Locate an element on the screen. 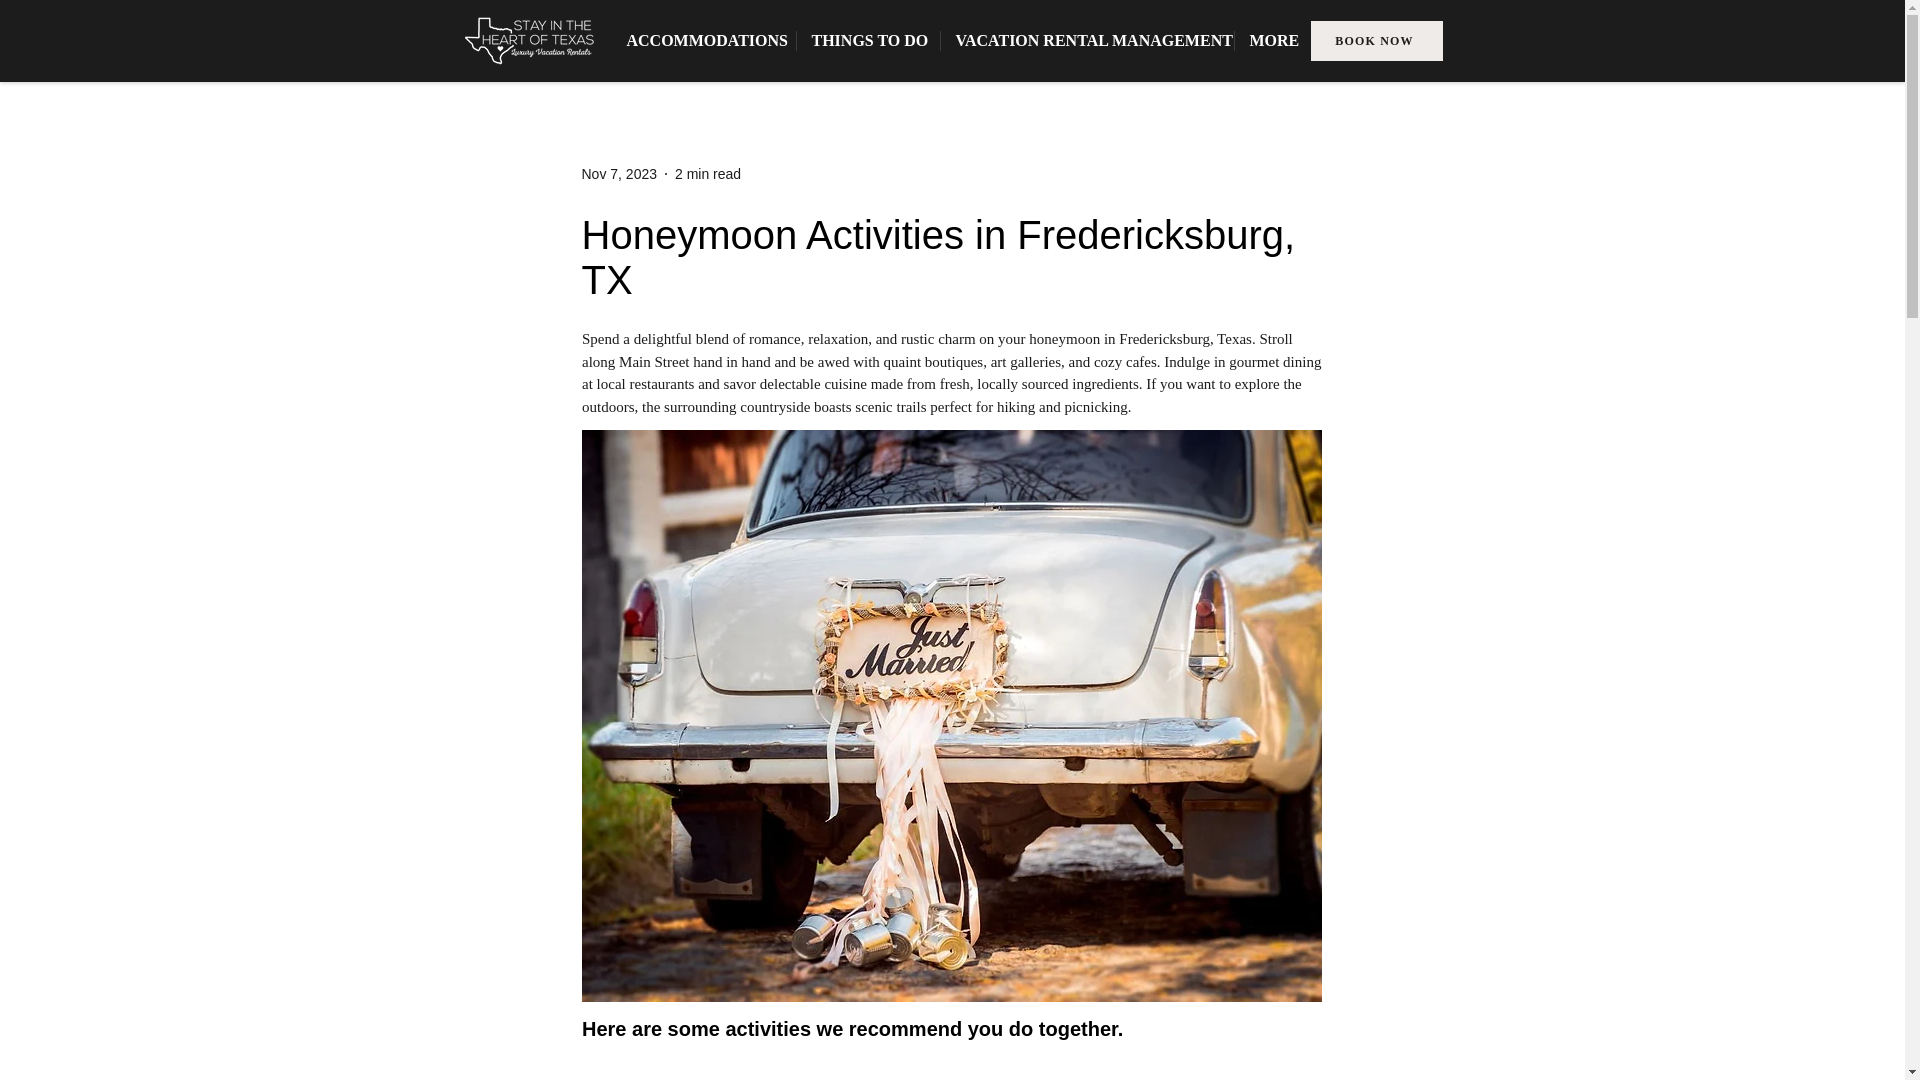 Image resolution: width=1920 pixels, height=1080 pixels. 2 min read is located at coordinates (708, 174).